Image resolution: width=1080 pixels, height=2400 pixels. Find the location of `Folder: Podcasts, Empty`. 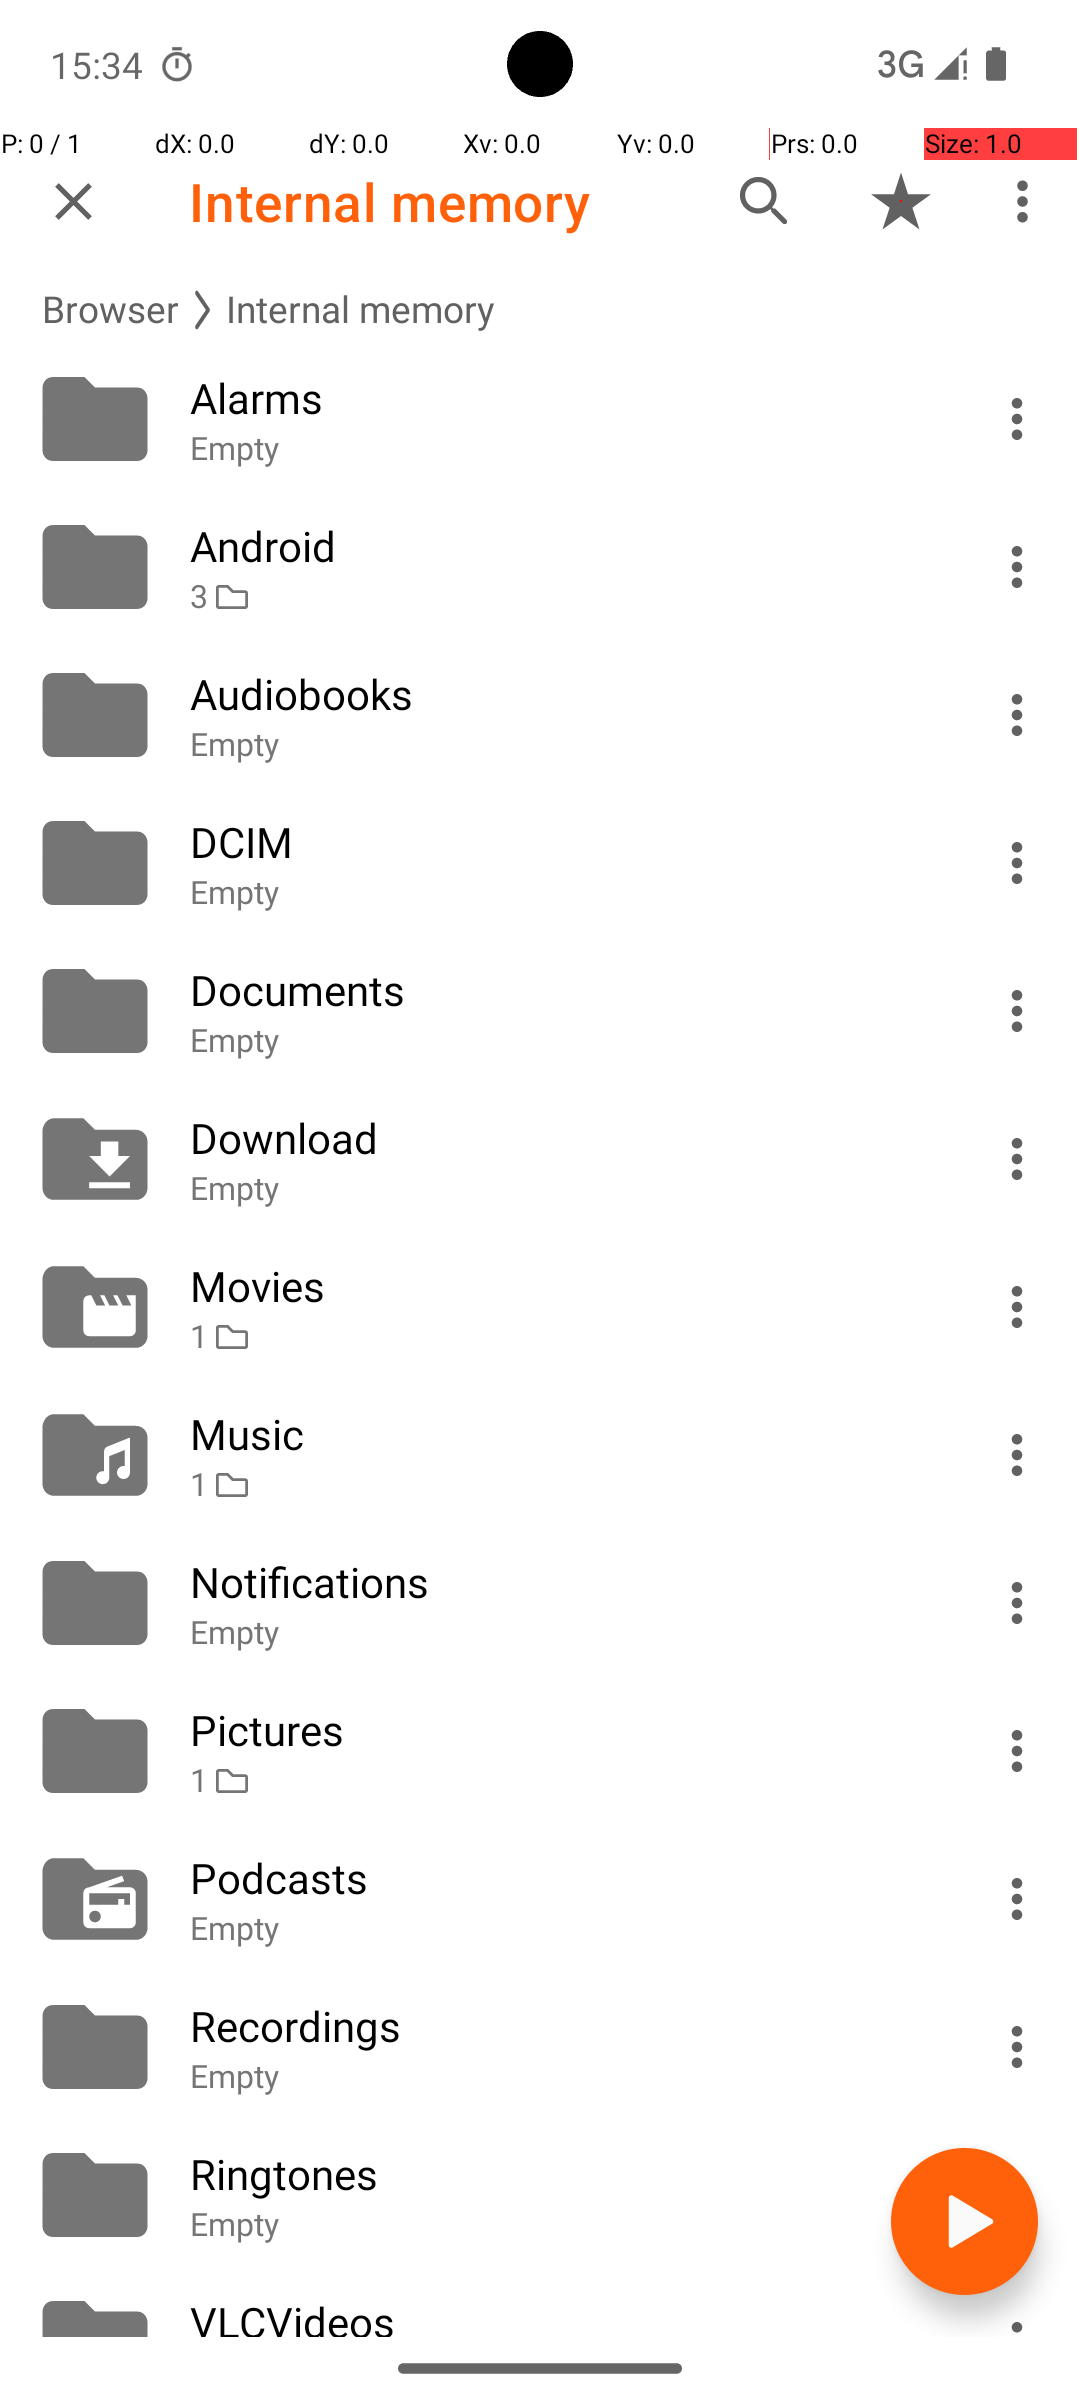

Folder: Podcasts, Empty is located at coordinates (540, 1899).